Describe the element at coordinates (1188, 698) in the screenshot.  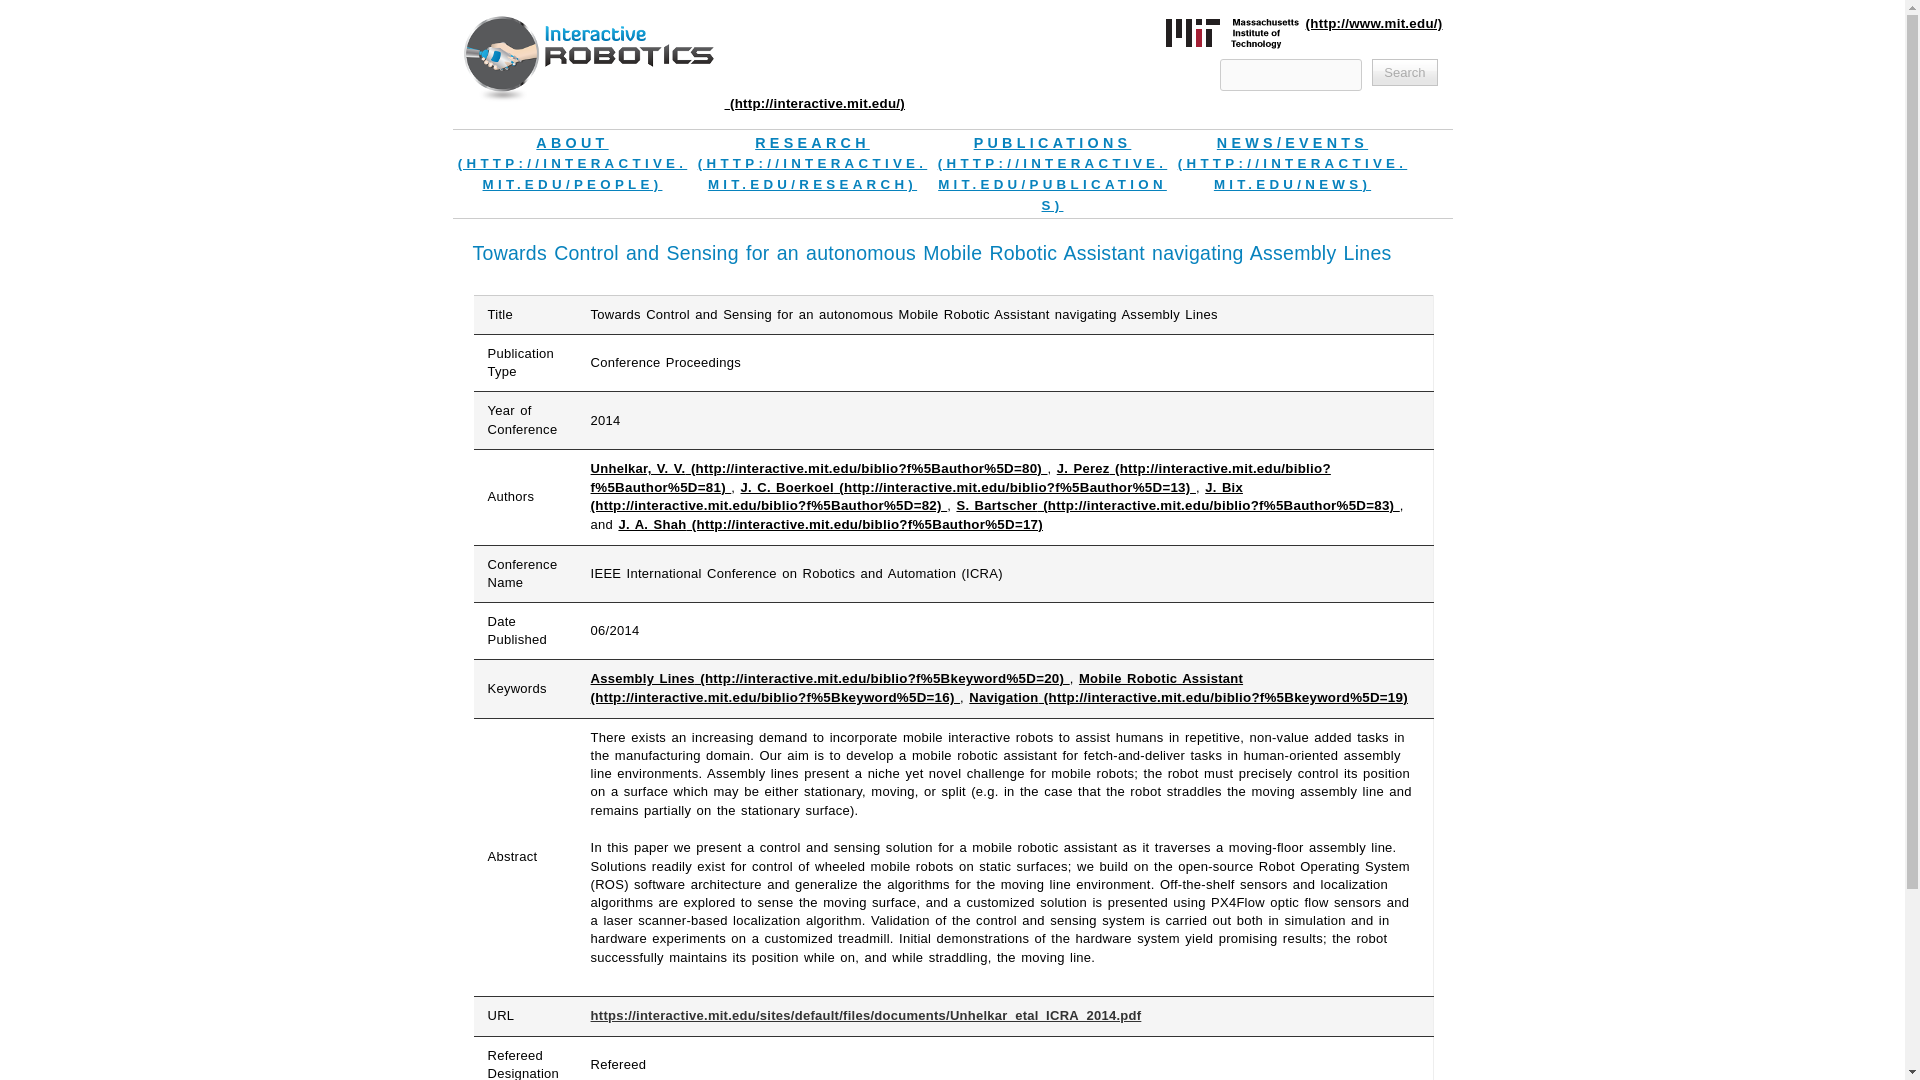
I see `Navigation` at that location.